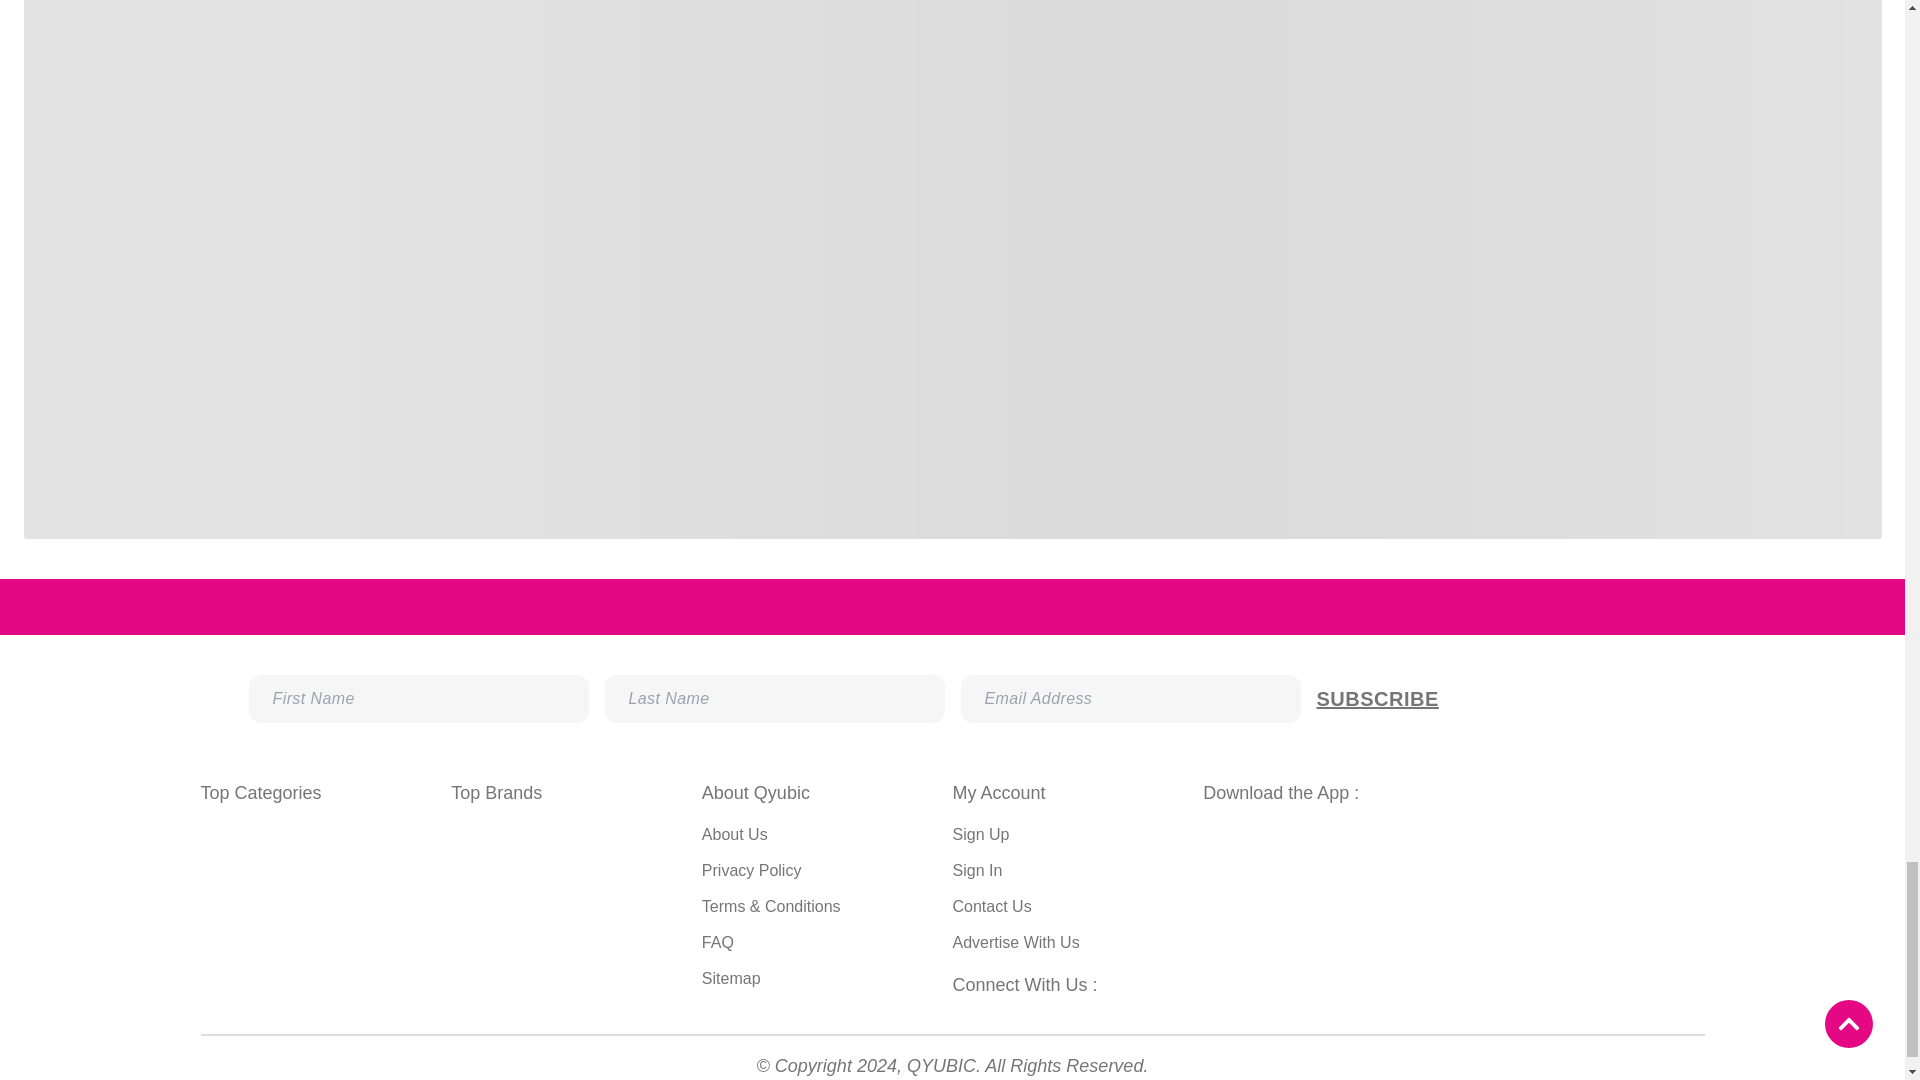  What do you see at coordinates (962, 1016) in the screenshot?
I see `facebook icon` at bounding box center [962, 1016].